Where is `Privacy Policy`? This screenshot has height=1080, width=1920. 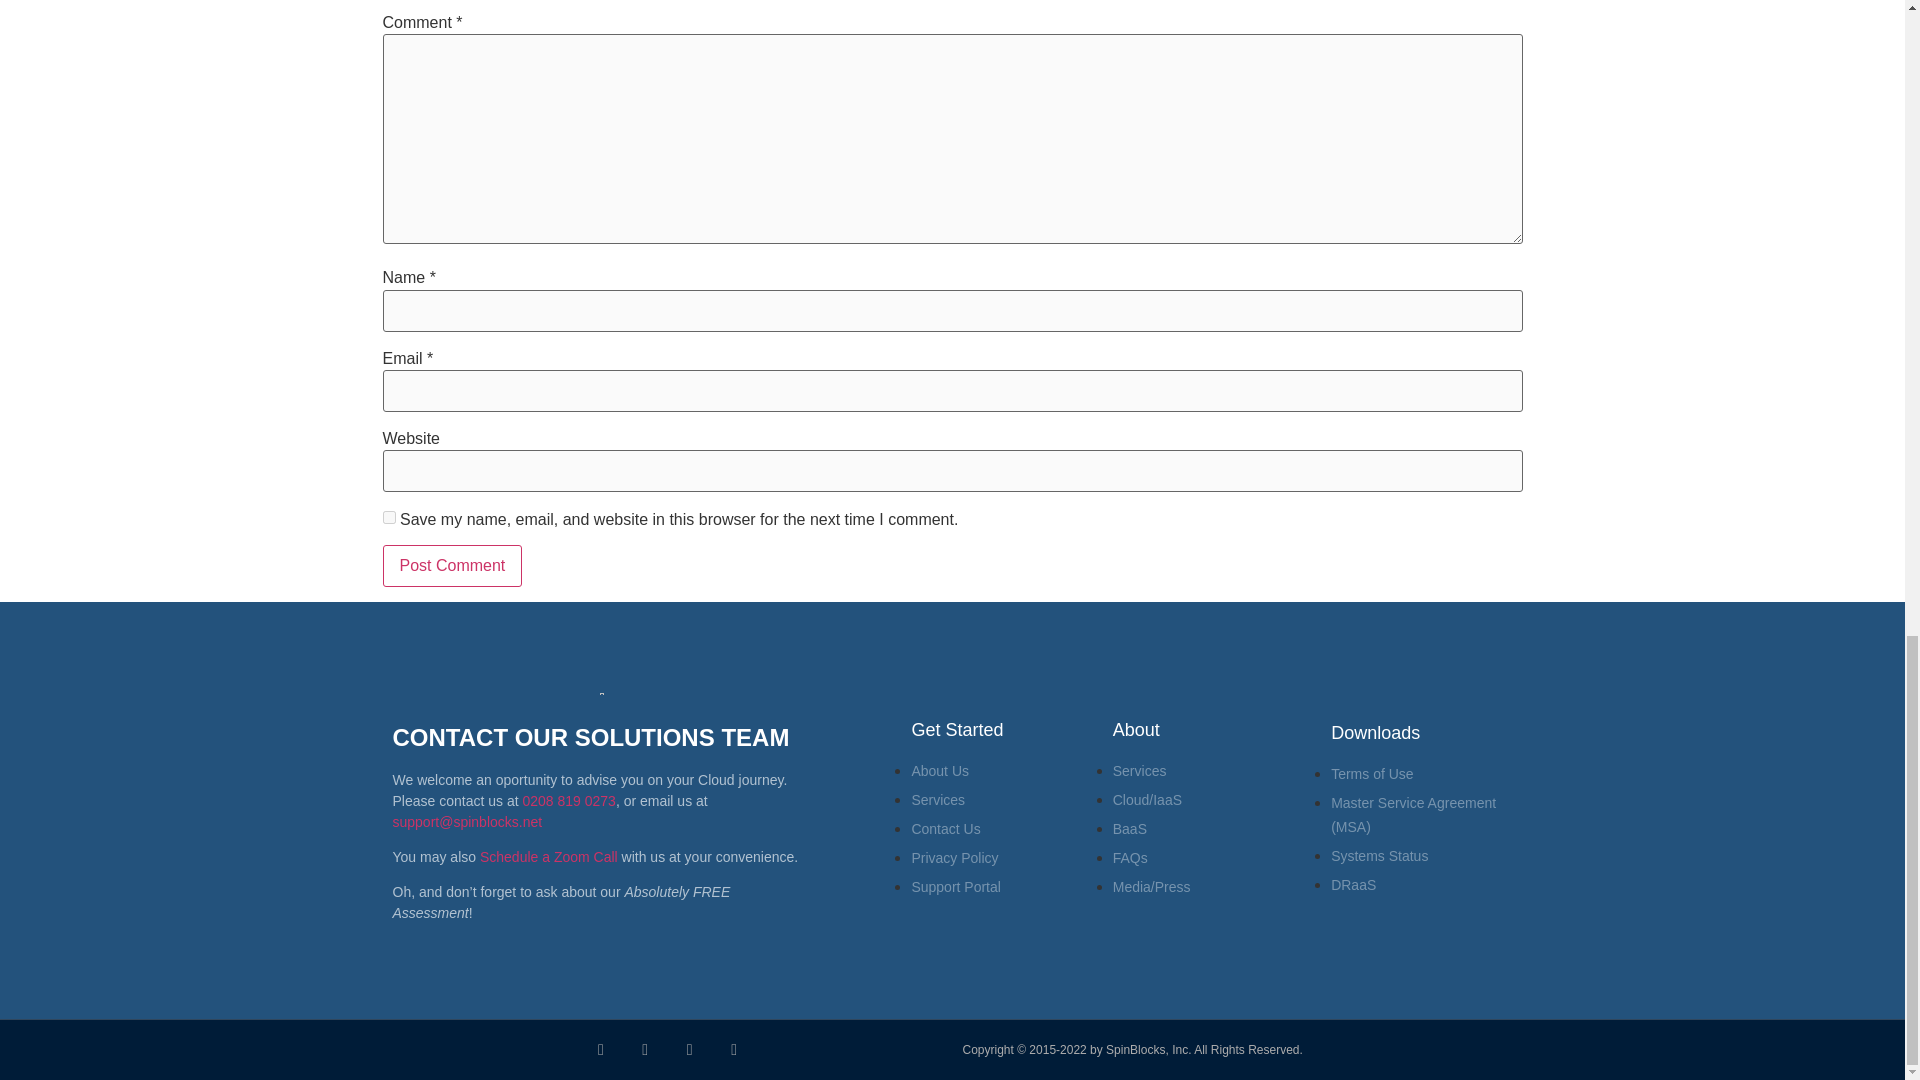 Privacy Policy is located at coordinates (954, 858).